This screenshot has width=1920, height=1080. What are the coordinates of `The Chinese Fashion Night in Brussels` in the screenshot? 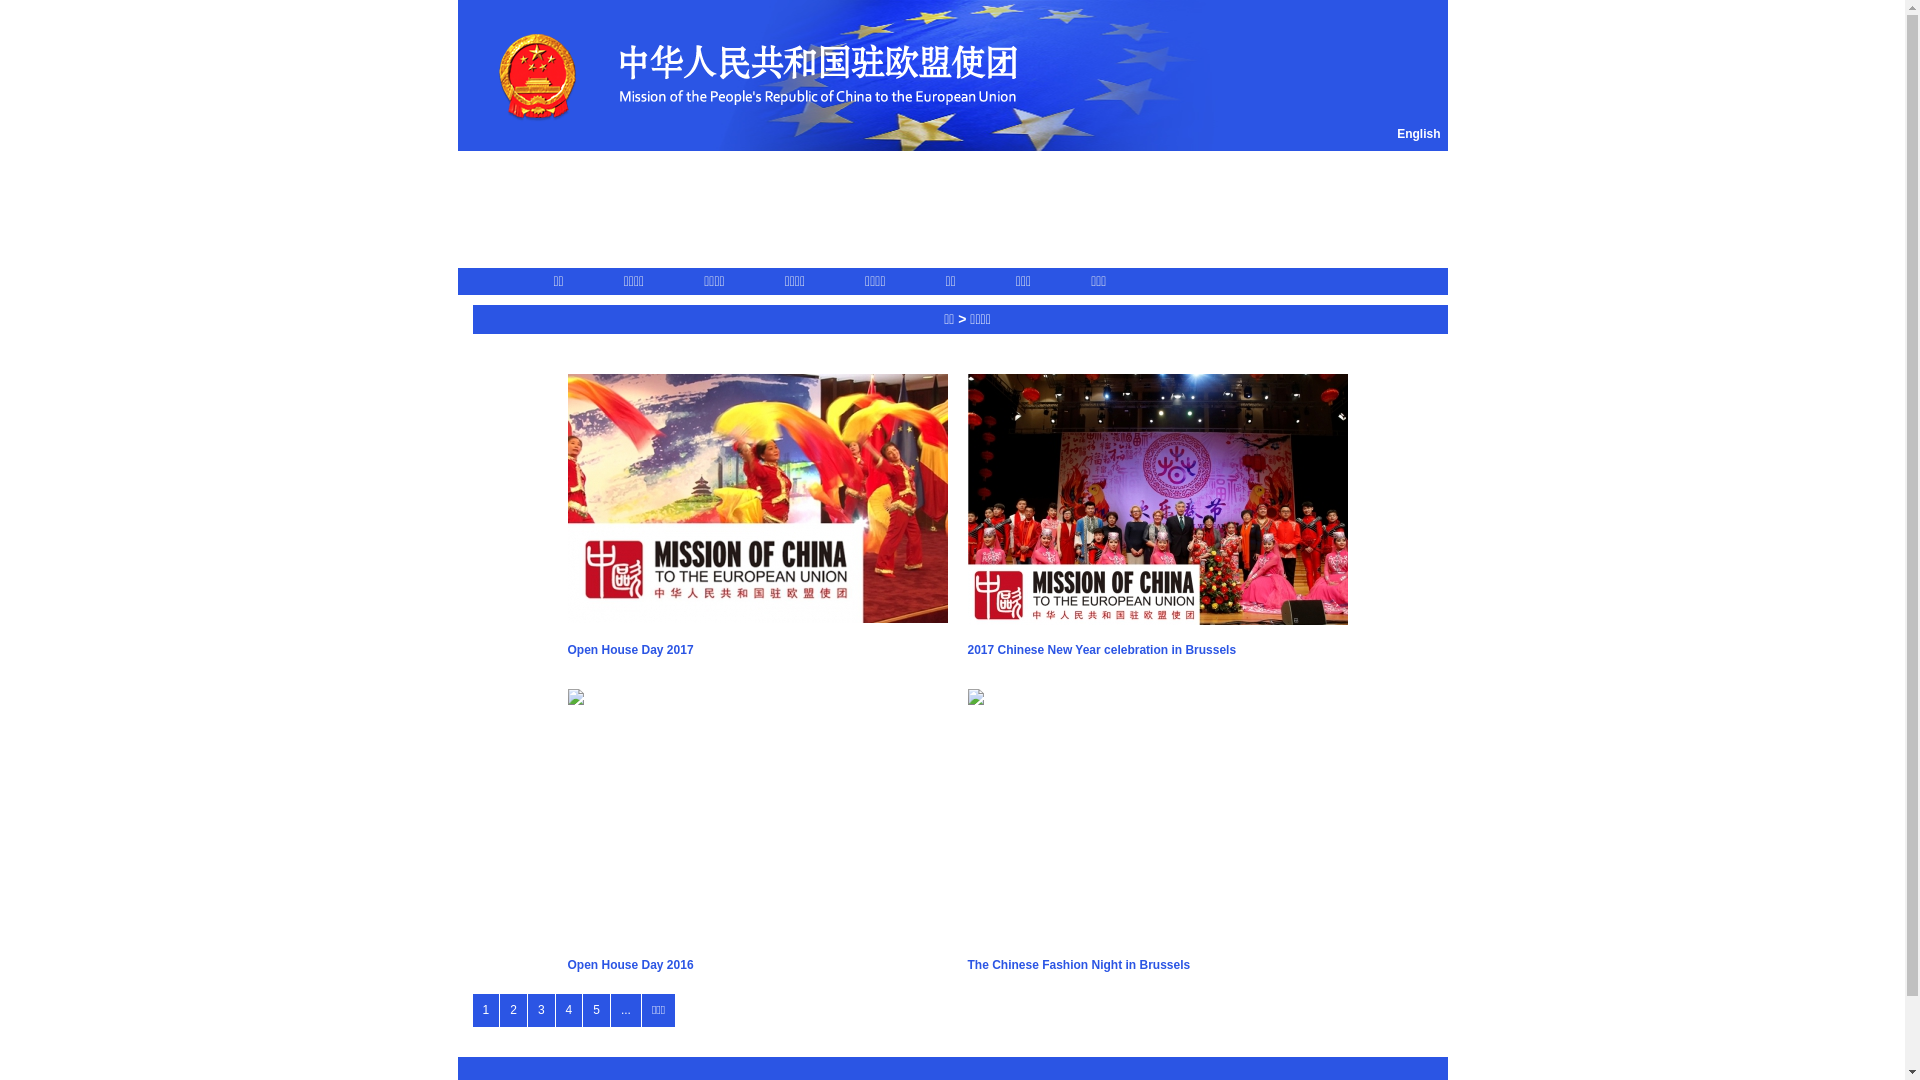 It's located at (1158, 966).